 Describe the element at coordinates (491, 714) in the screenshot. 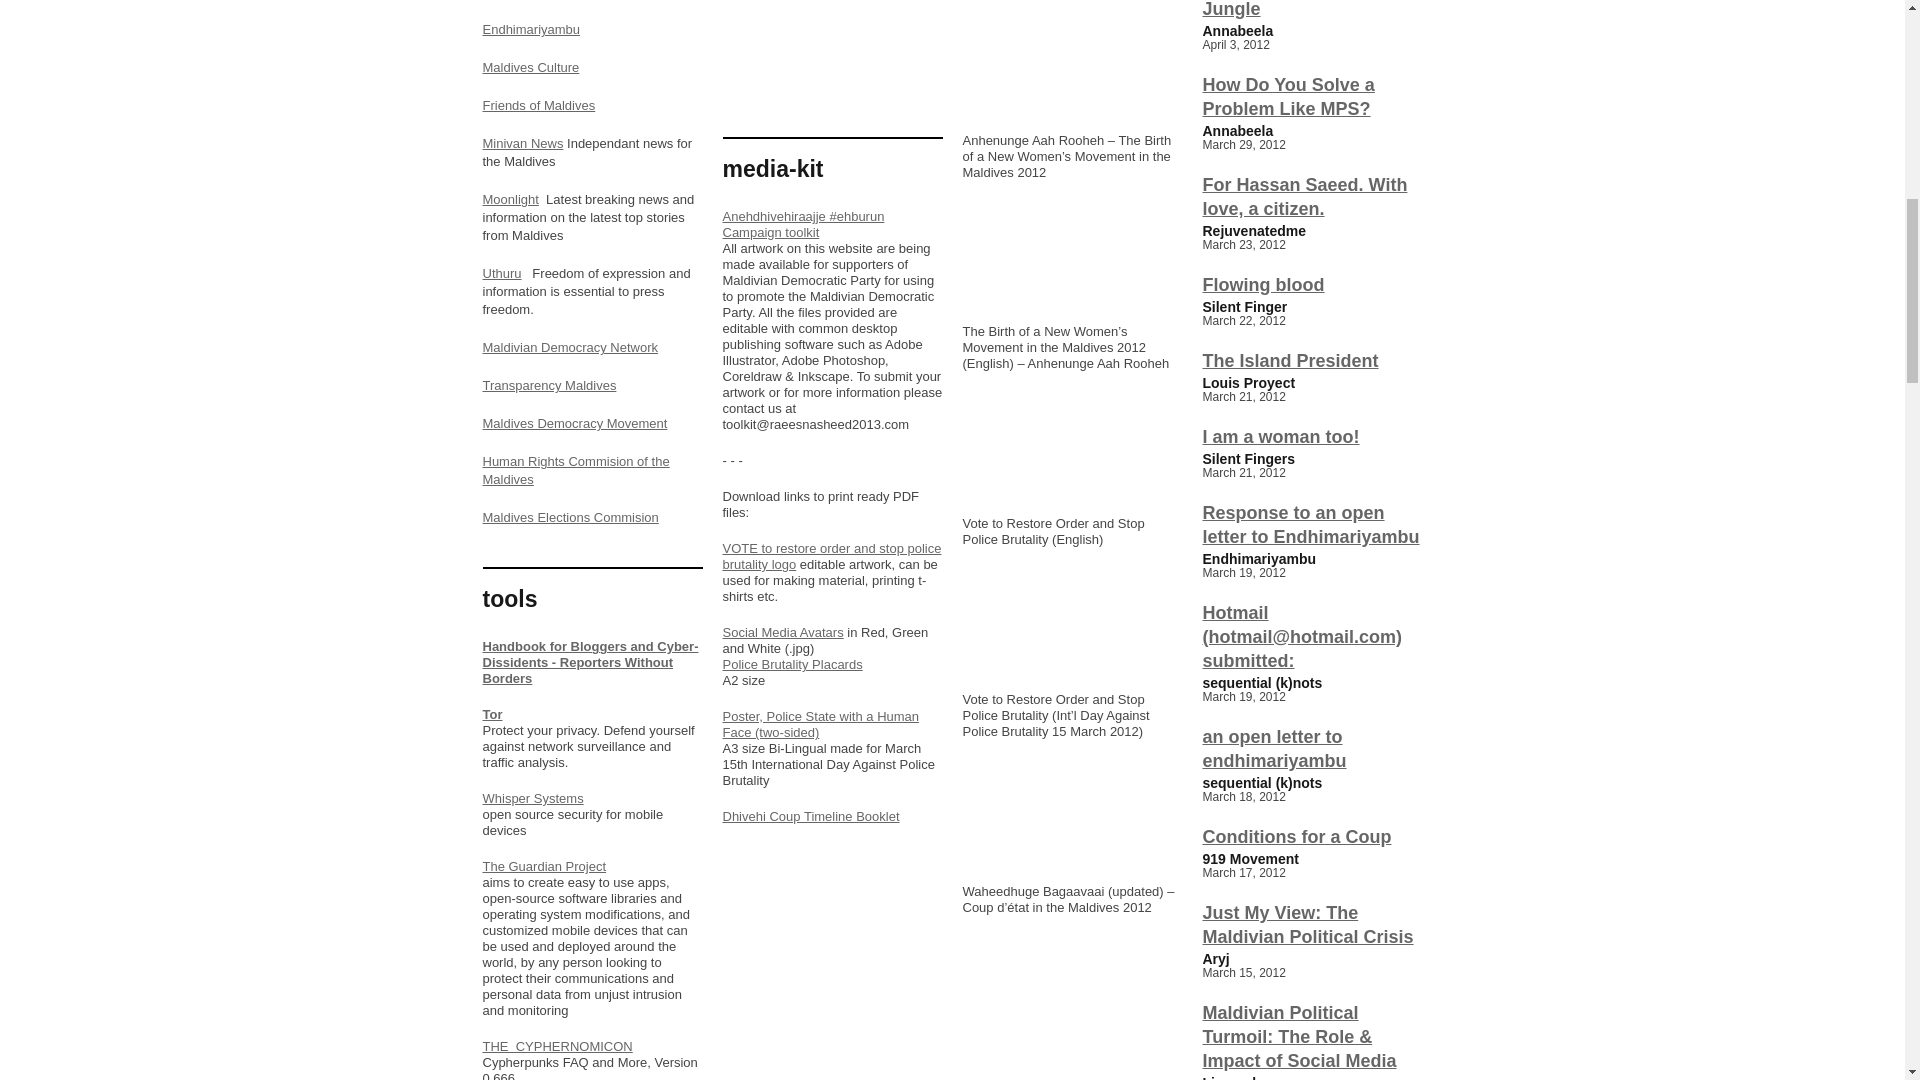

I see `Tor` at that location.